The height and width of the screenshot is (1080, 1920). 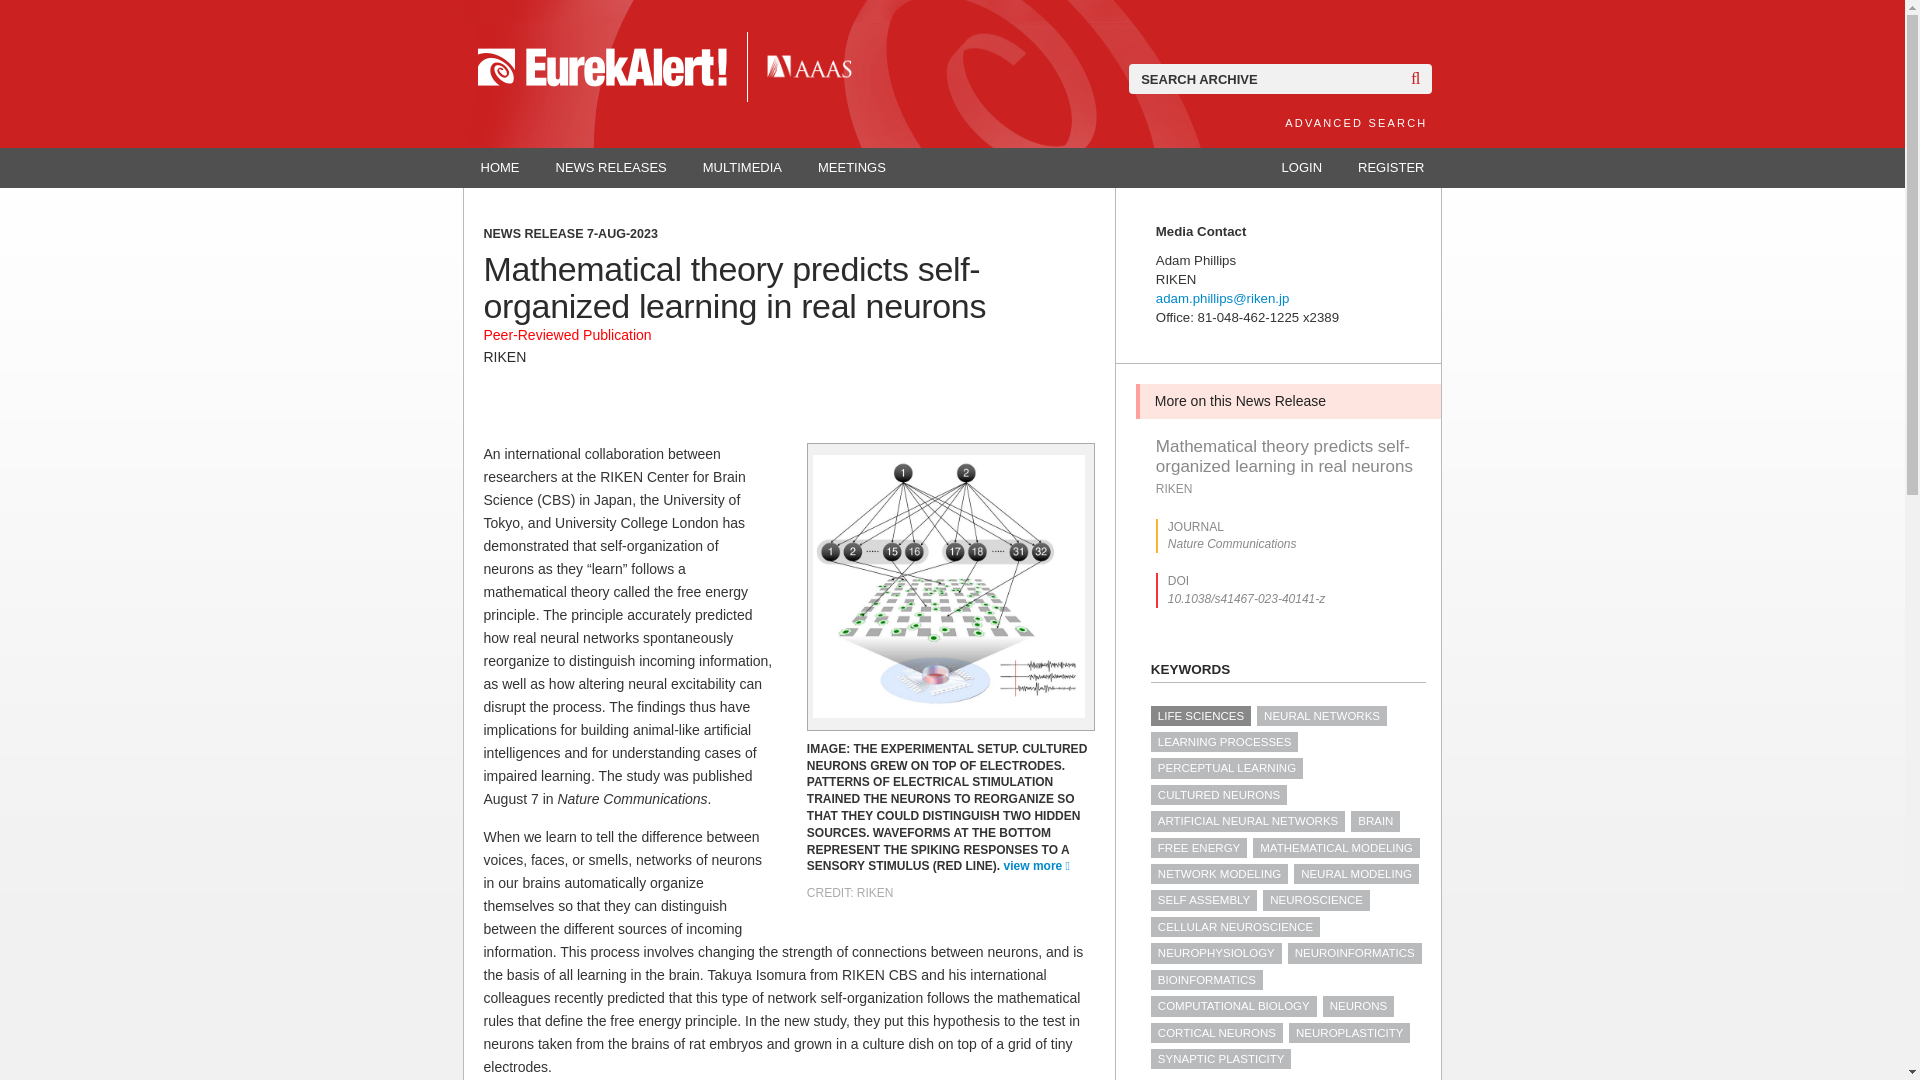 What do you see at coordinates (500, 168) in the screenshot?
I see `HOME` at bounding box center [500, 168].